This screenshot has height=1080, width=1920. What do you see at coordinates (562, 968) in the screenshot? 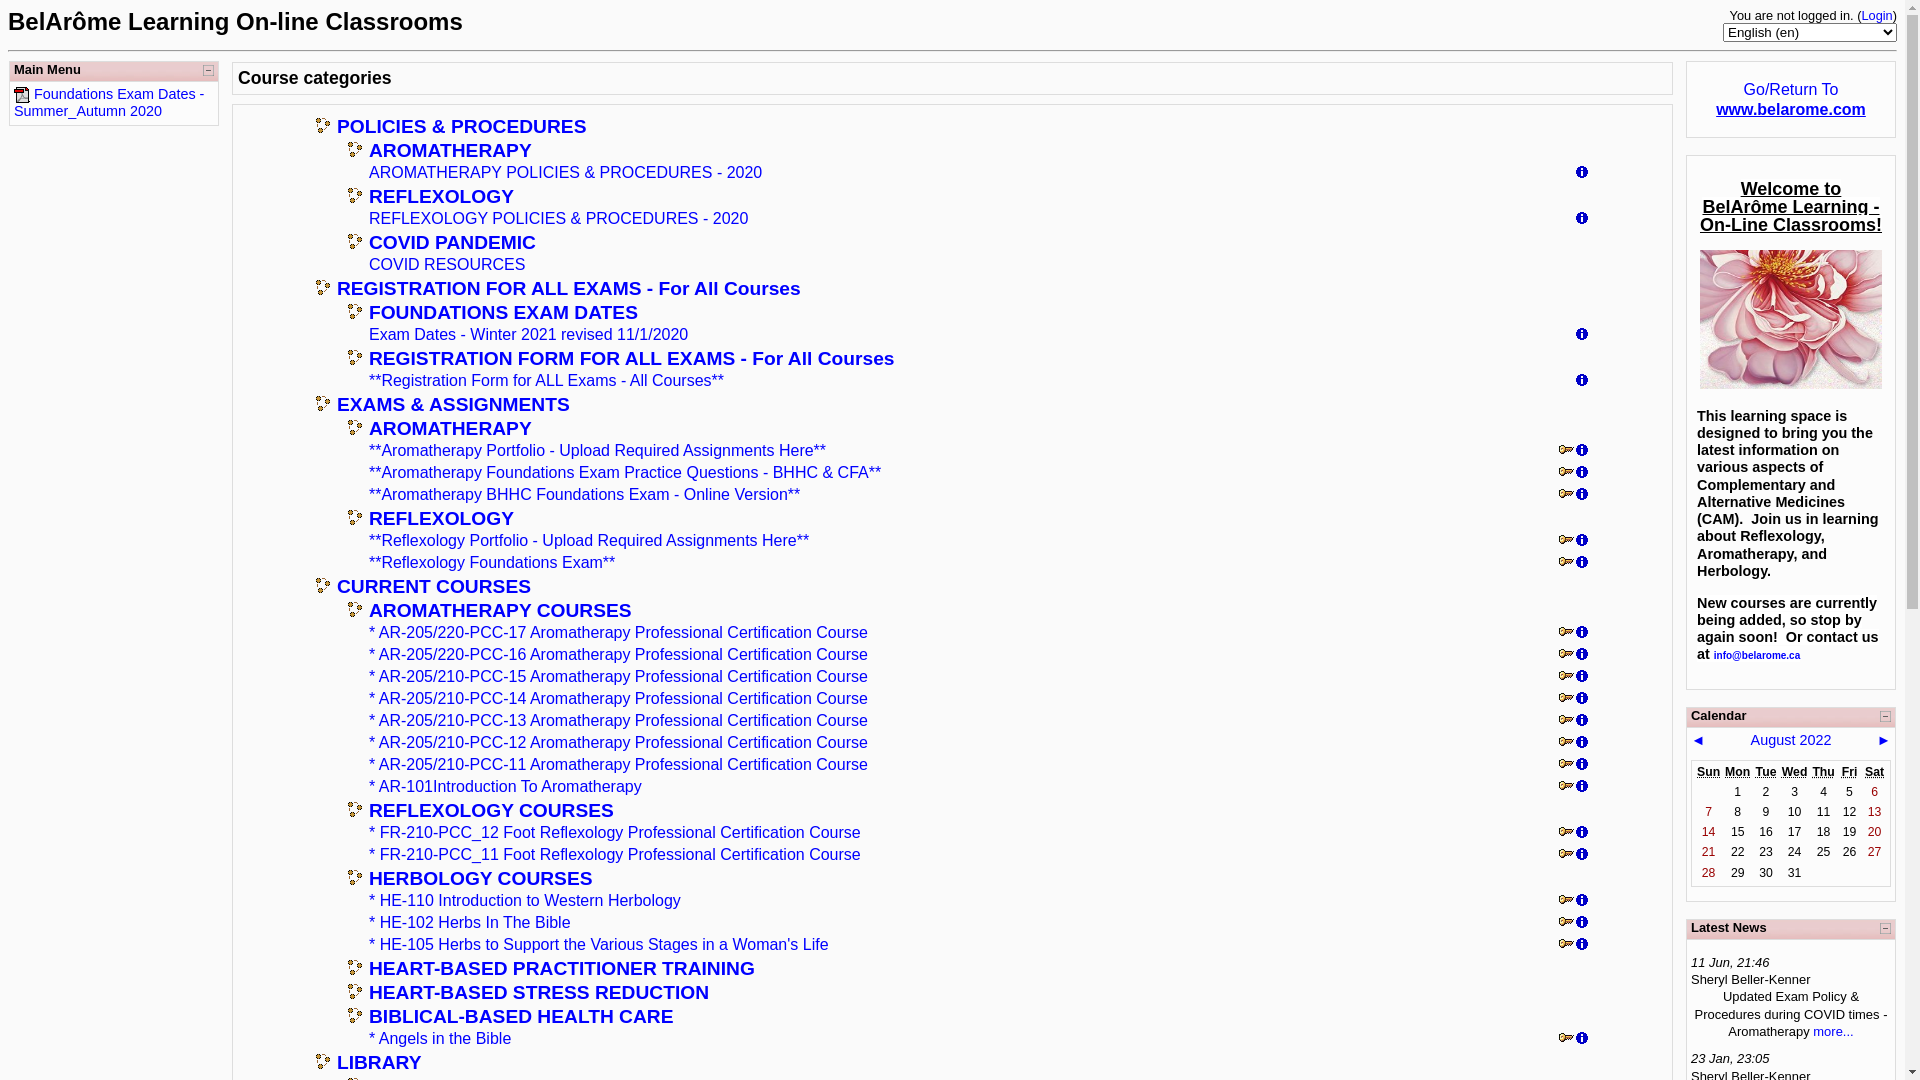
I see `HEART-BASED PRACTITIONER TRAINING` at bounding box center [562, 968].